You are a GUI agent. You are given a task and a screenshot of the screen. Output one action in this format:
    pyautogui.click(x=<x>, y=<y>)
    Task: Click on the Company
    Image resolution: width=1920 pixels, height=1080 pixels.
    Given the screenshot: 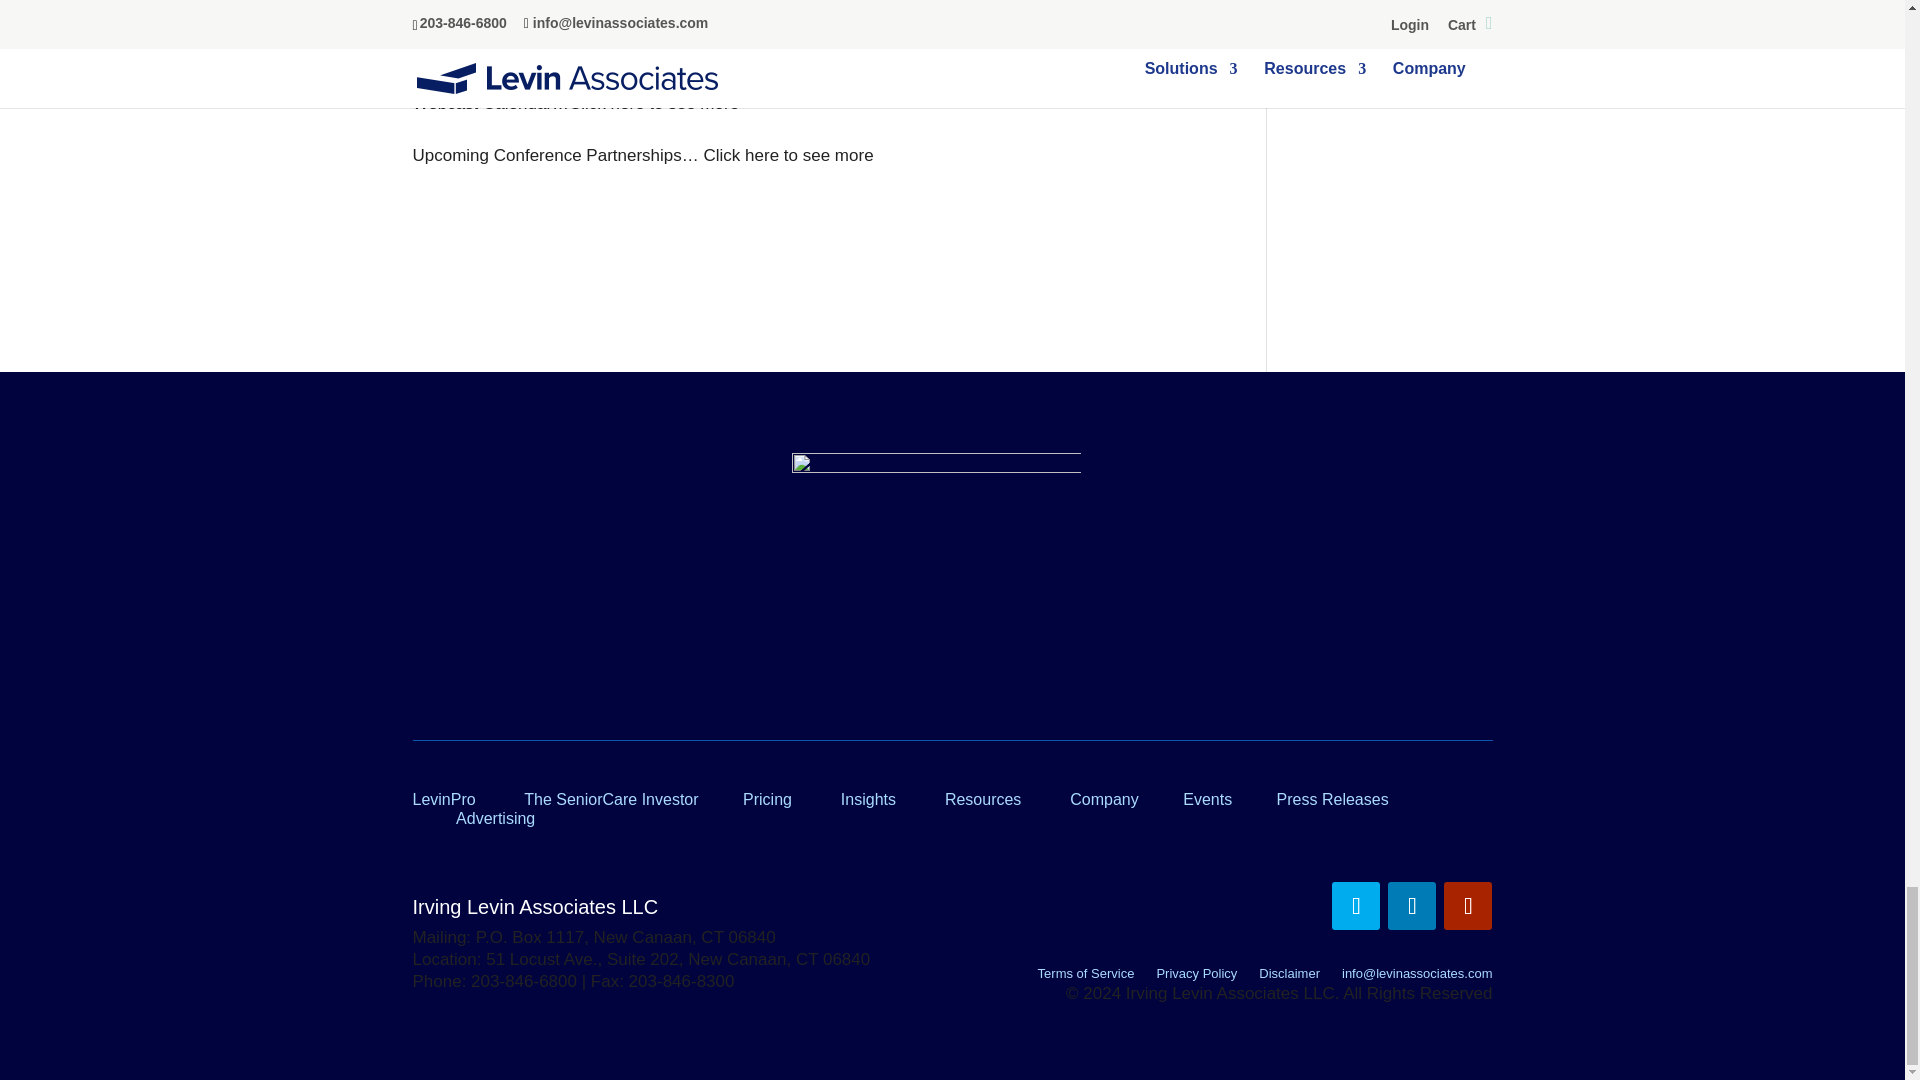 What is the action you would take?
    pyautogui.click(x=1104, y=798)
    